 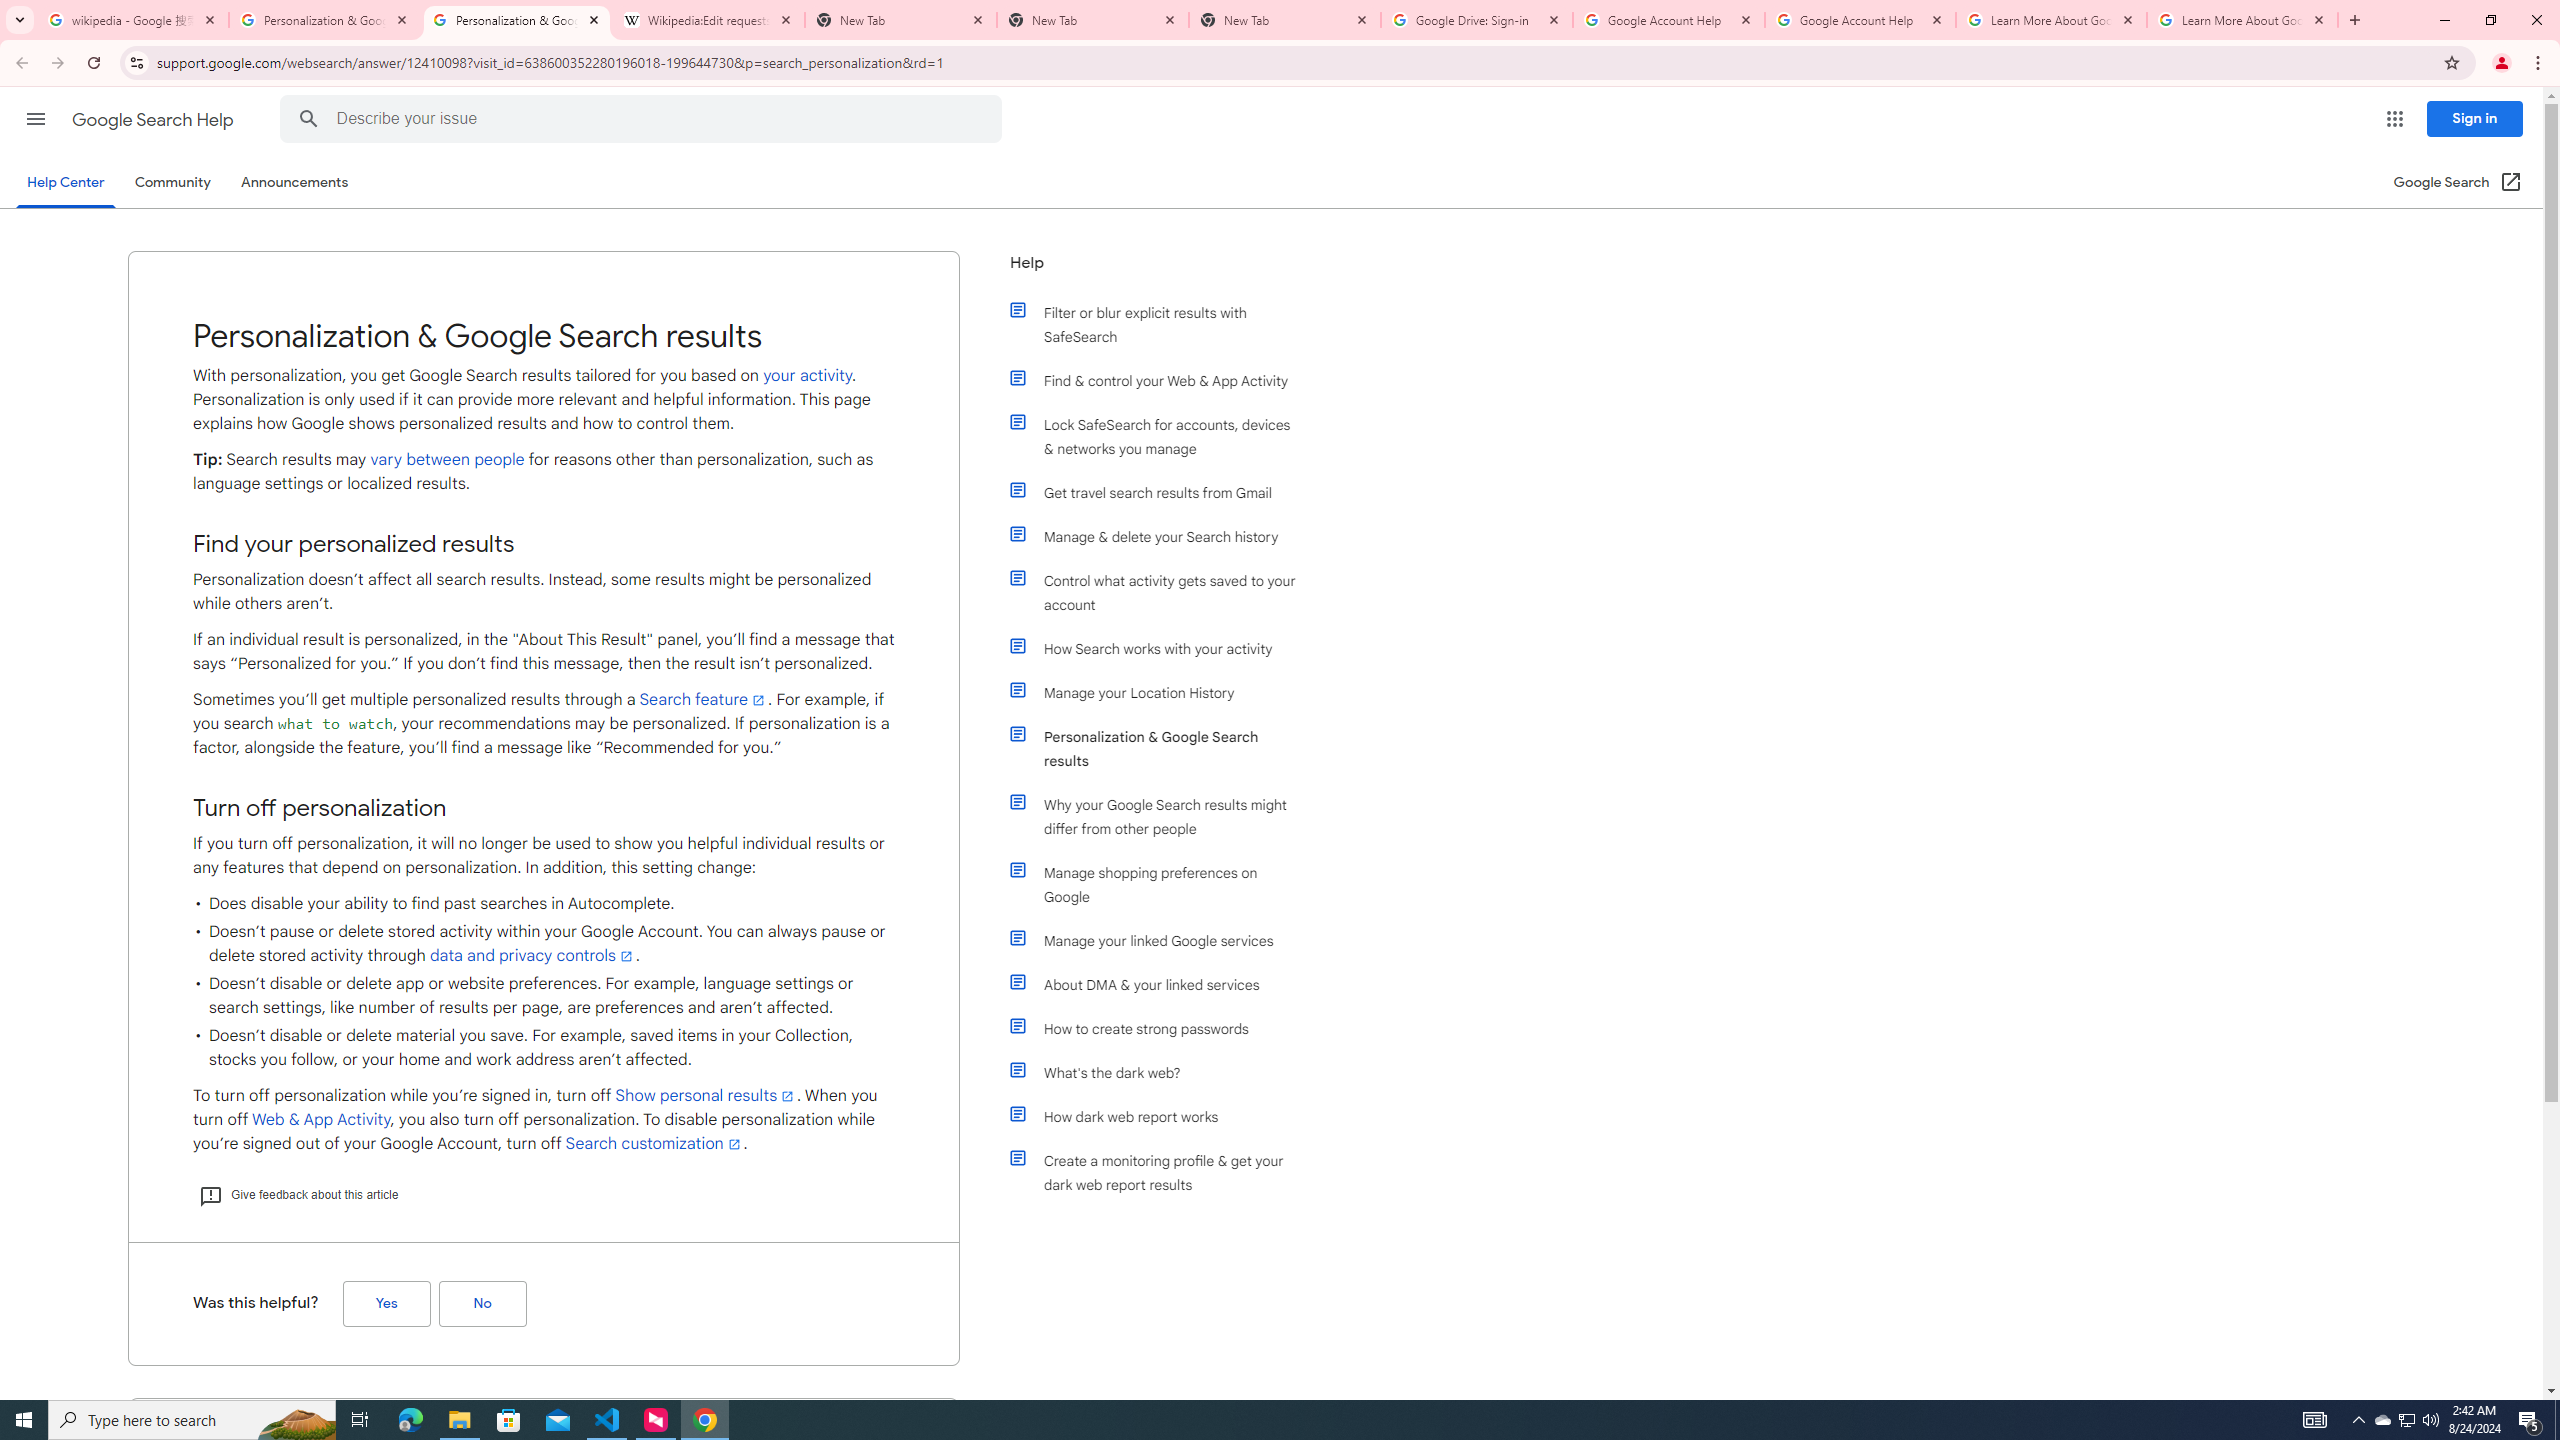 What do you see at coordinates (295, 182) in the screenshot?
I see `Announcements` at bounding box center [295, 182].